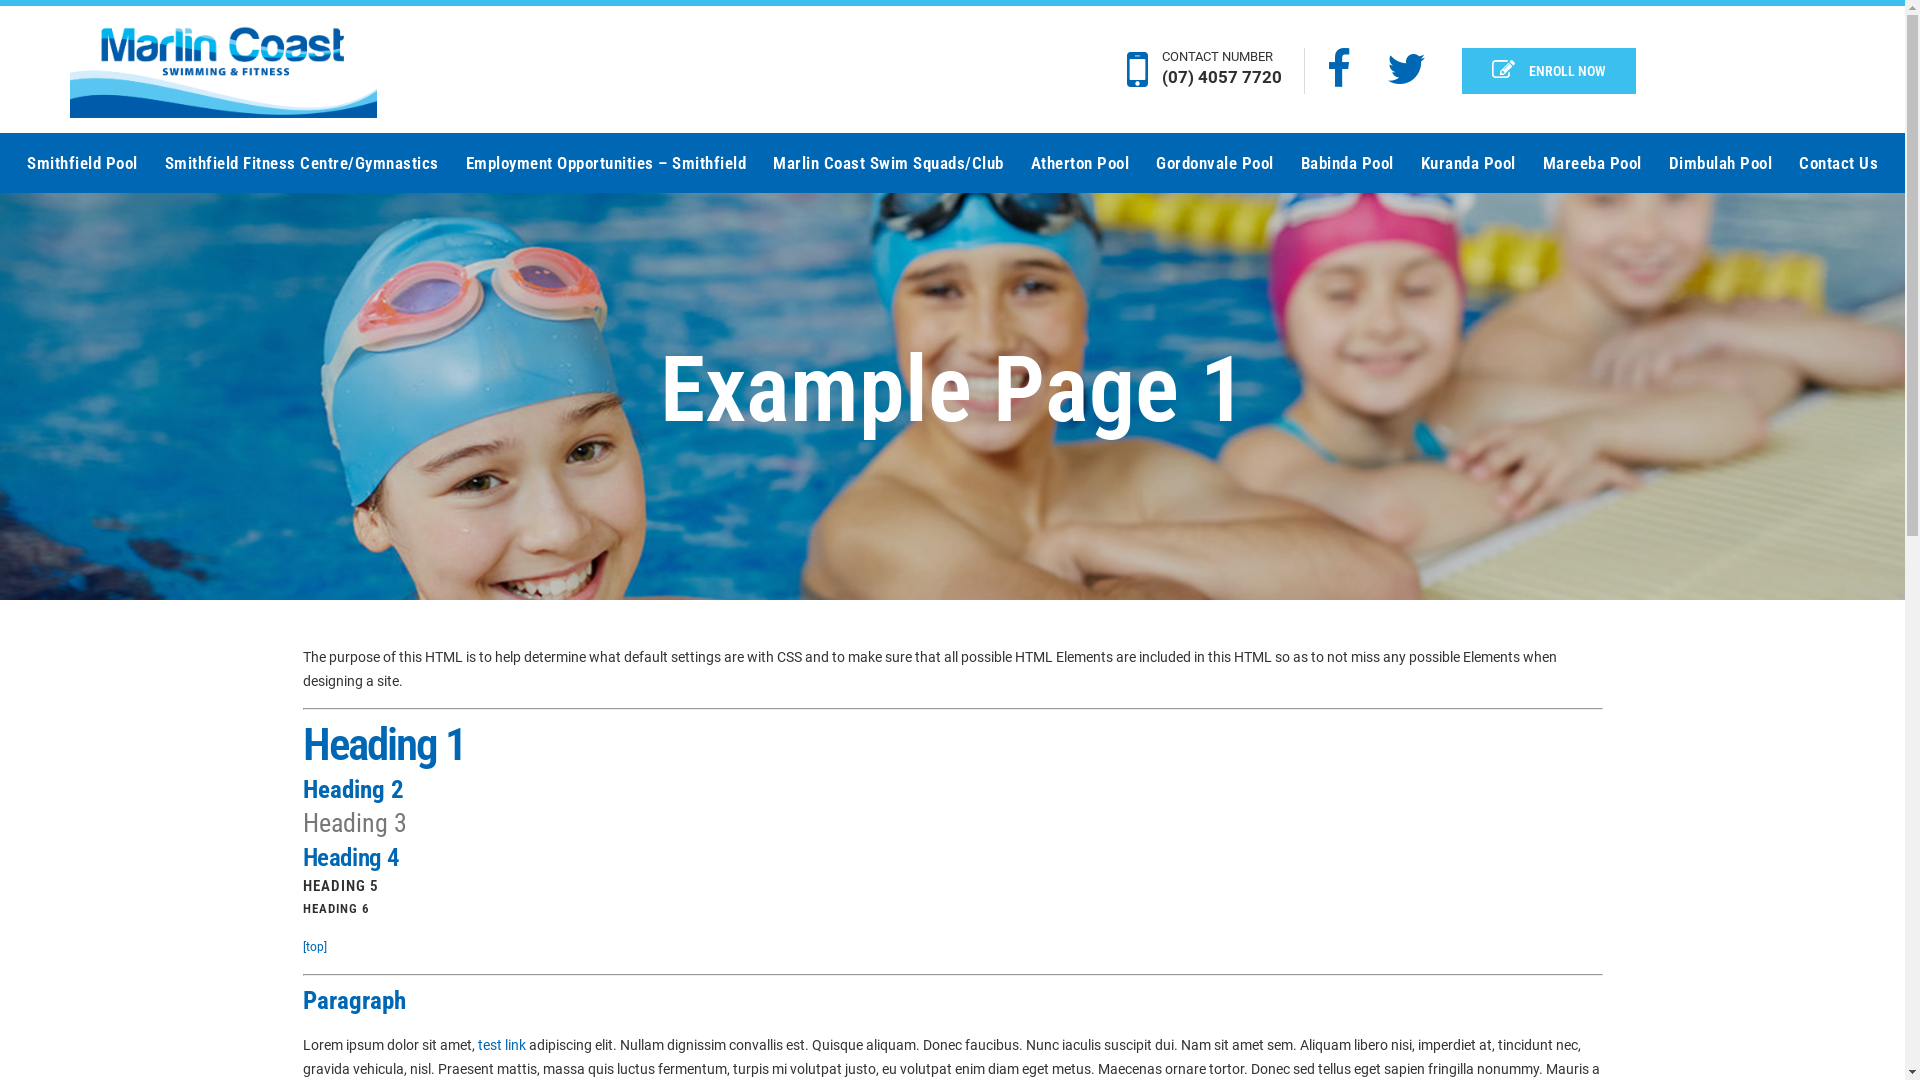  Describe the element at coordinates (888, 163) in the screenshot. I see `Marlin Coast Swim Squads/Club` at that location.